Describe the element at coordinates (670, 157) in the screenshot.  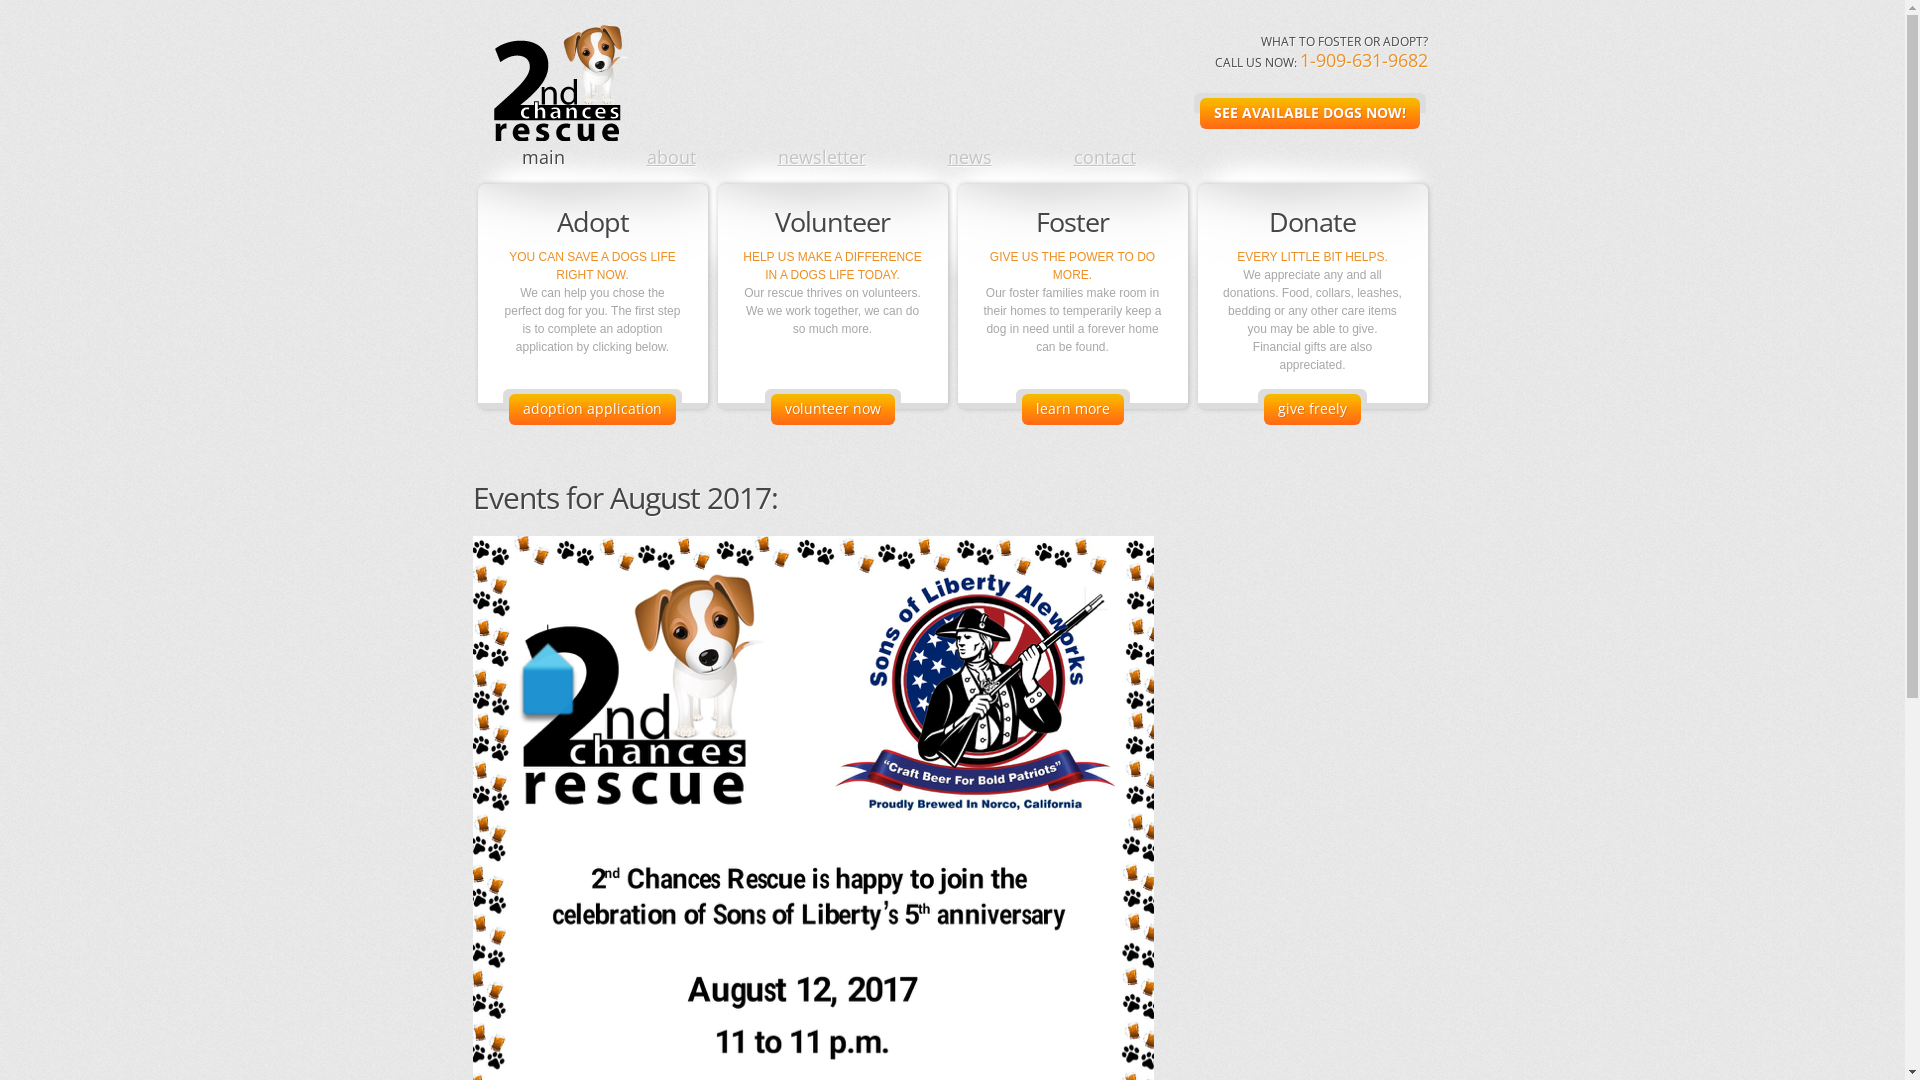
I see `about` at that location.